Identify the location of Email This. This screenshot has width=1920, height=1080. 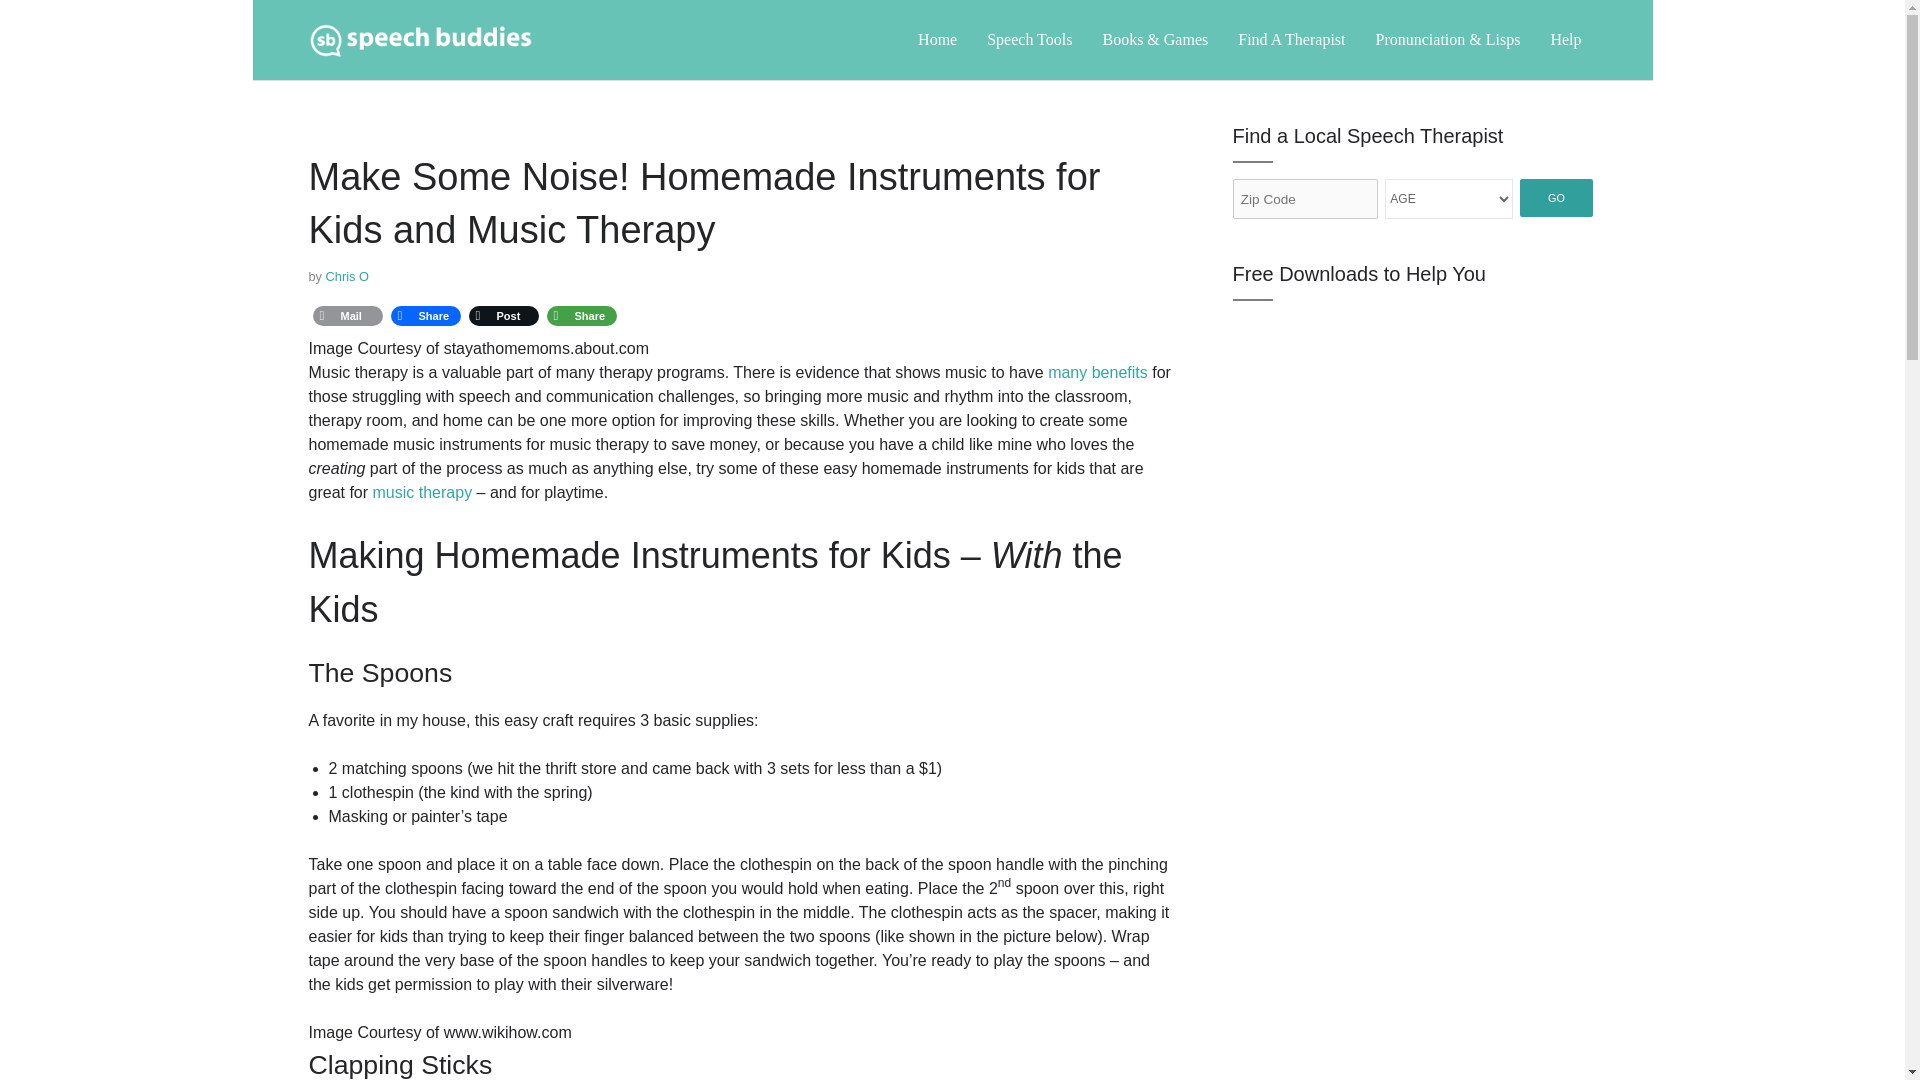
(346, 316).